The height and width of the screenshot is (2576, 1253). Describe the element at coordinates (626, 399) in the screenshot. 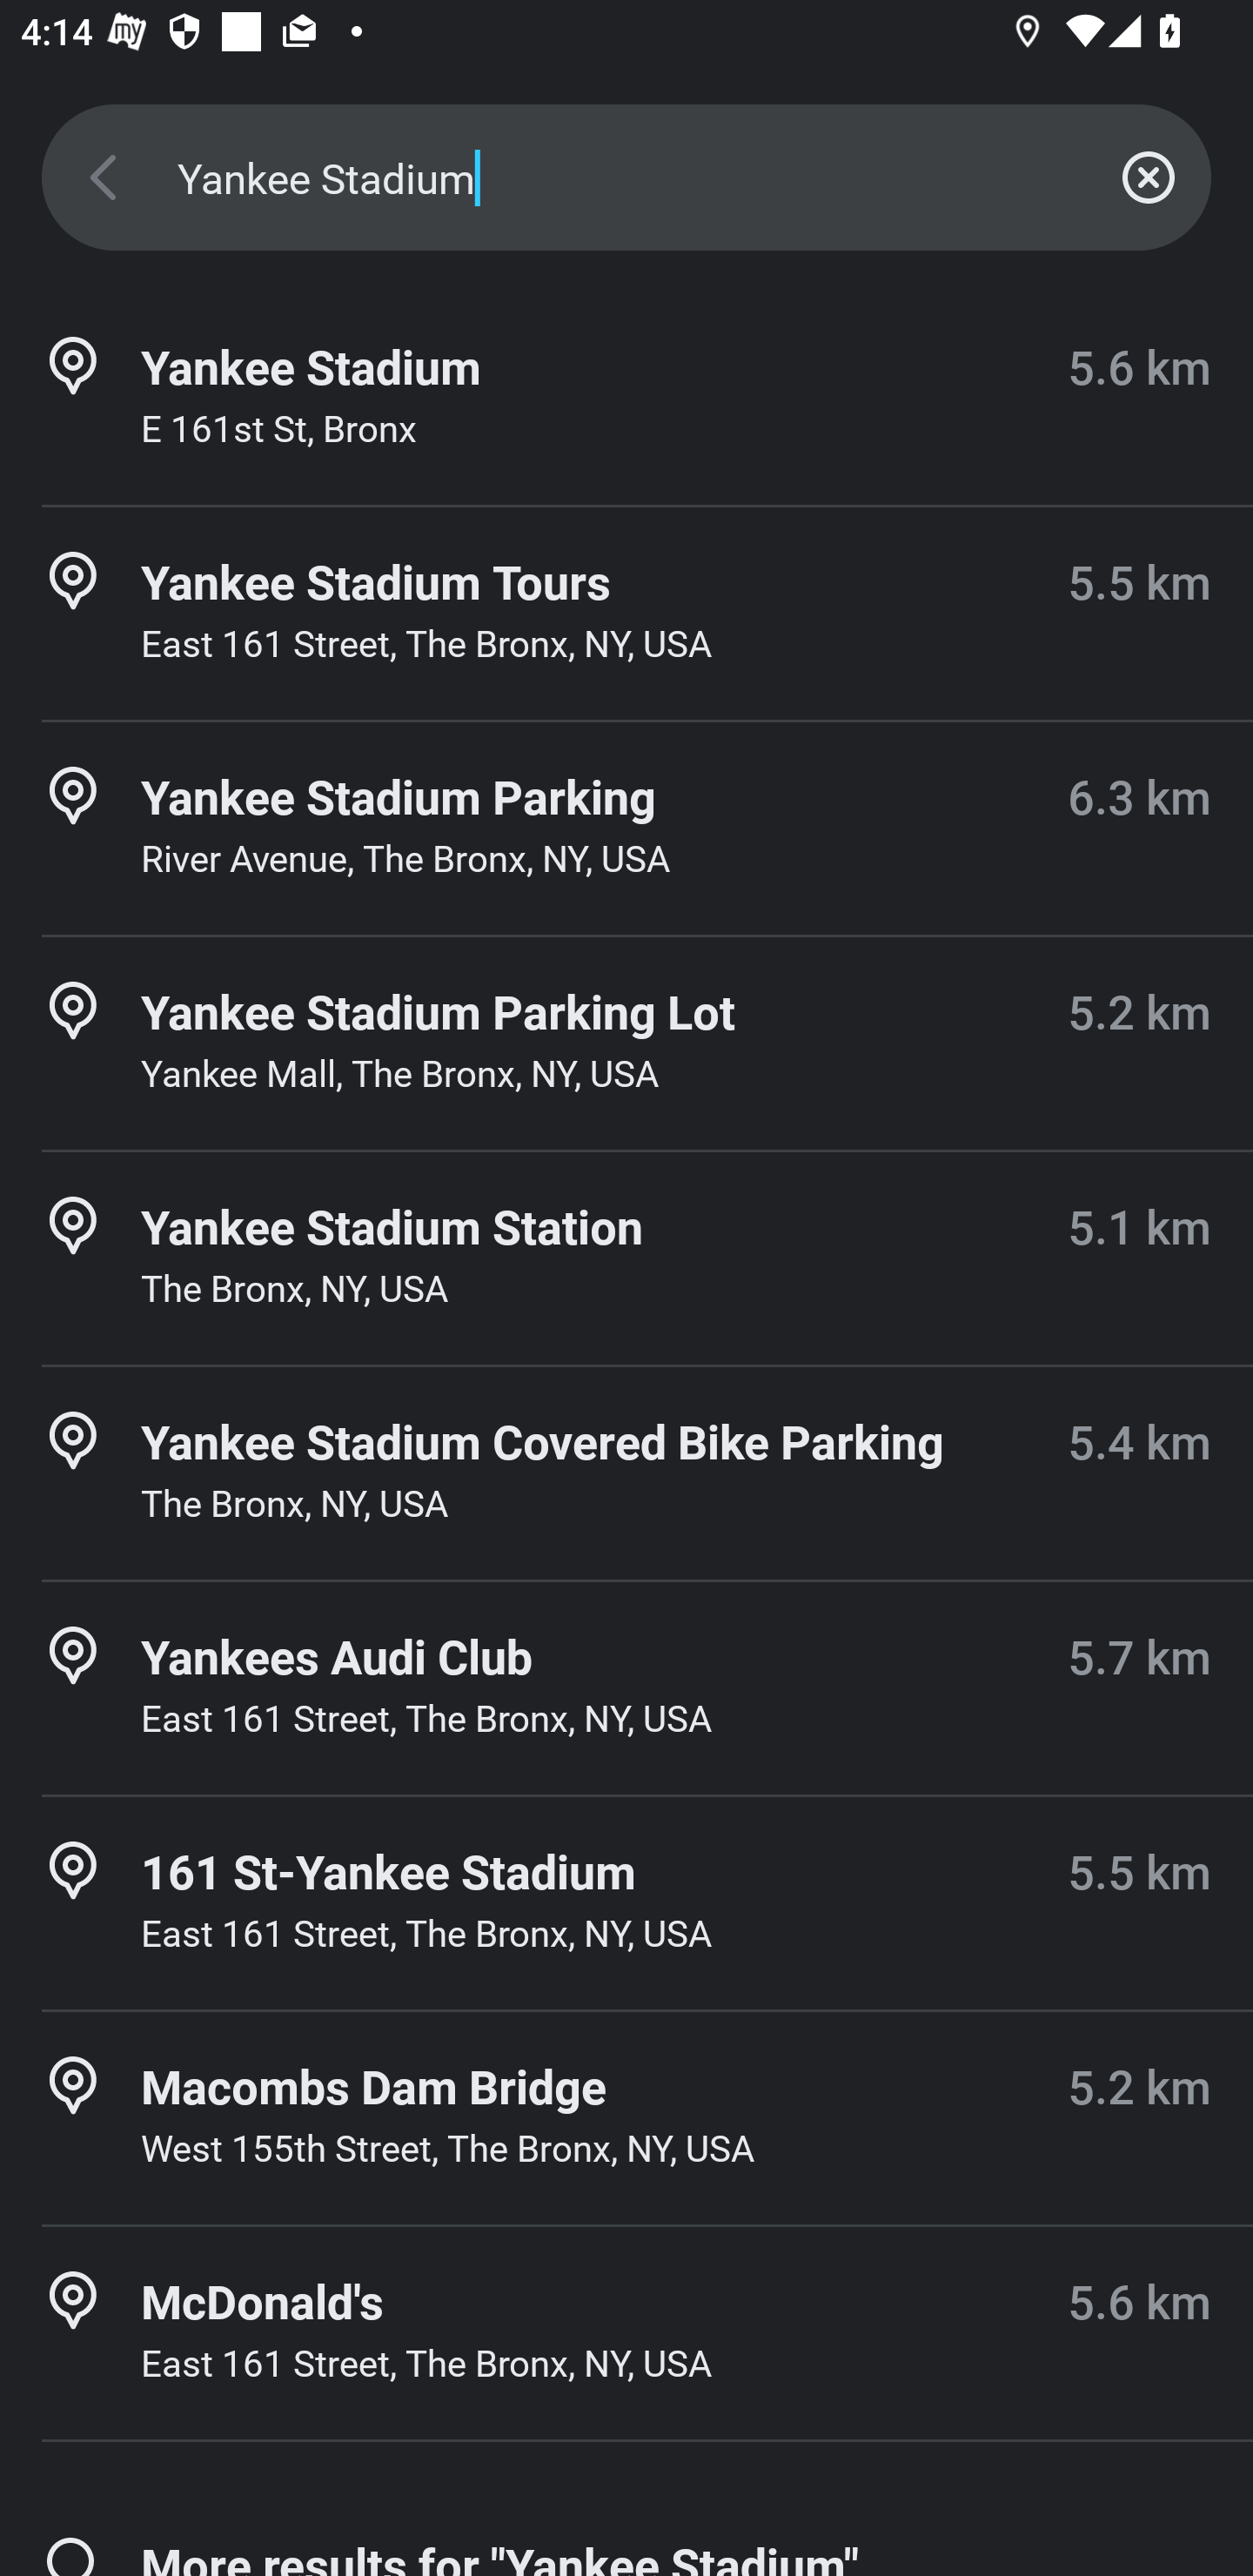

I see `Yankee Stadium 5.6 km E 161st St, Bronx` at that location.